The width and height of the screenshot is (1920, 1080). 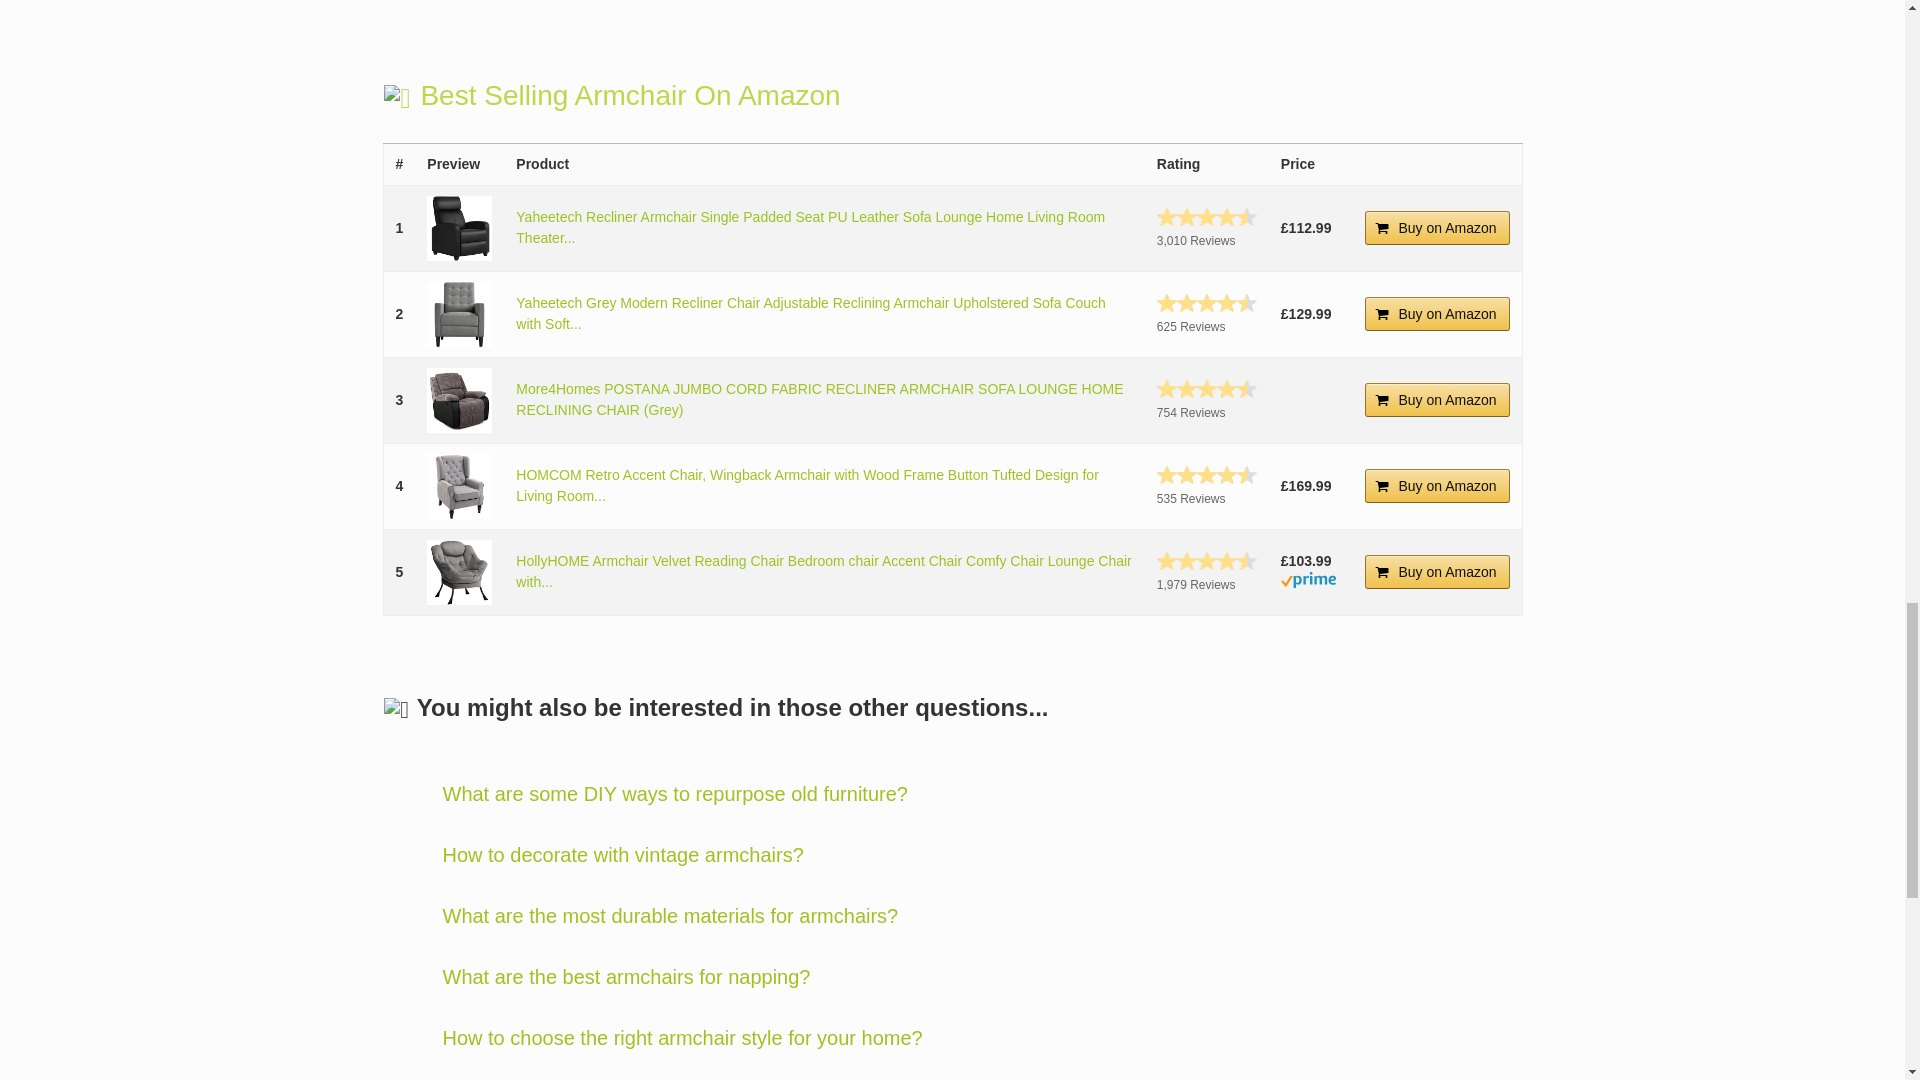 What do you see at coordinates (1437, 400) in the screenshot?
I see `Buy on Amazon` at bounding box center [1437, 400].